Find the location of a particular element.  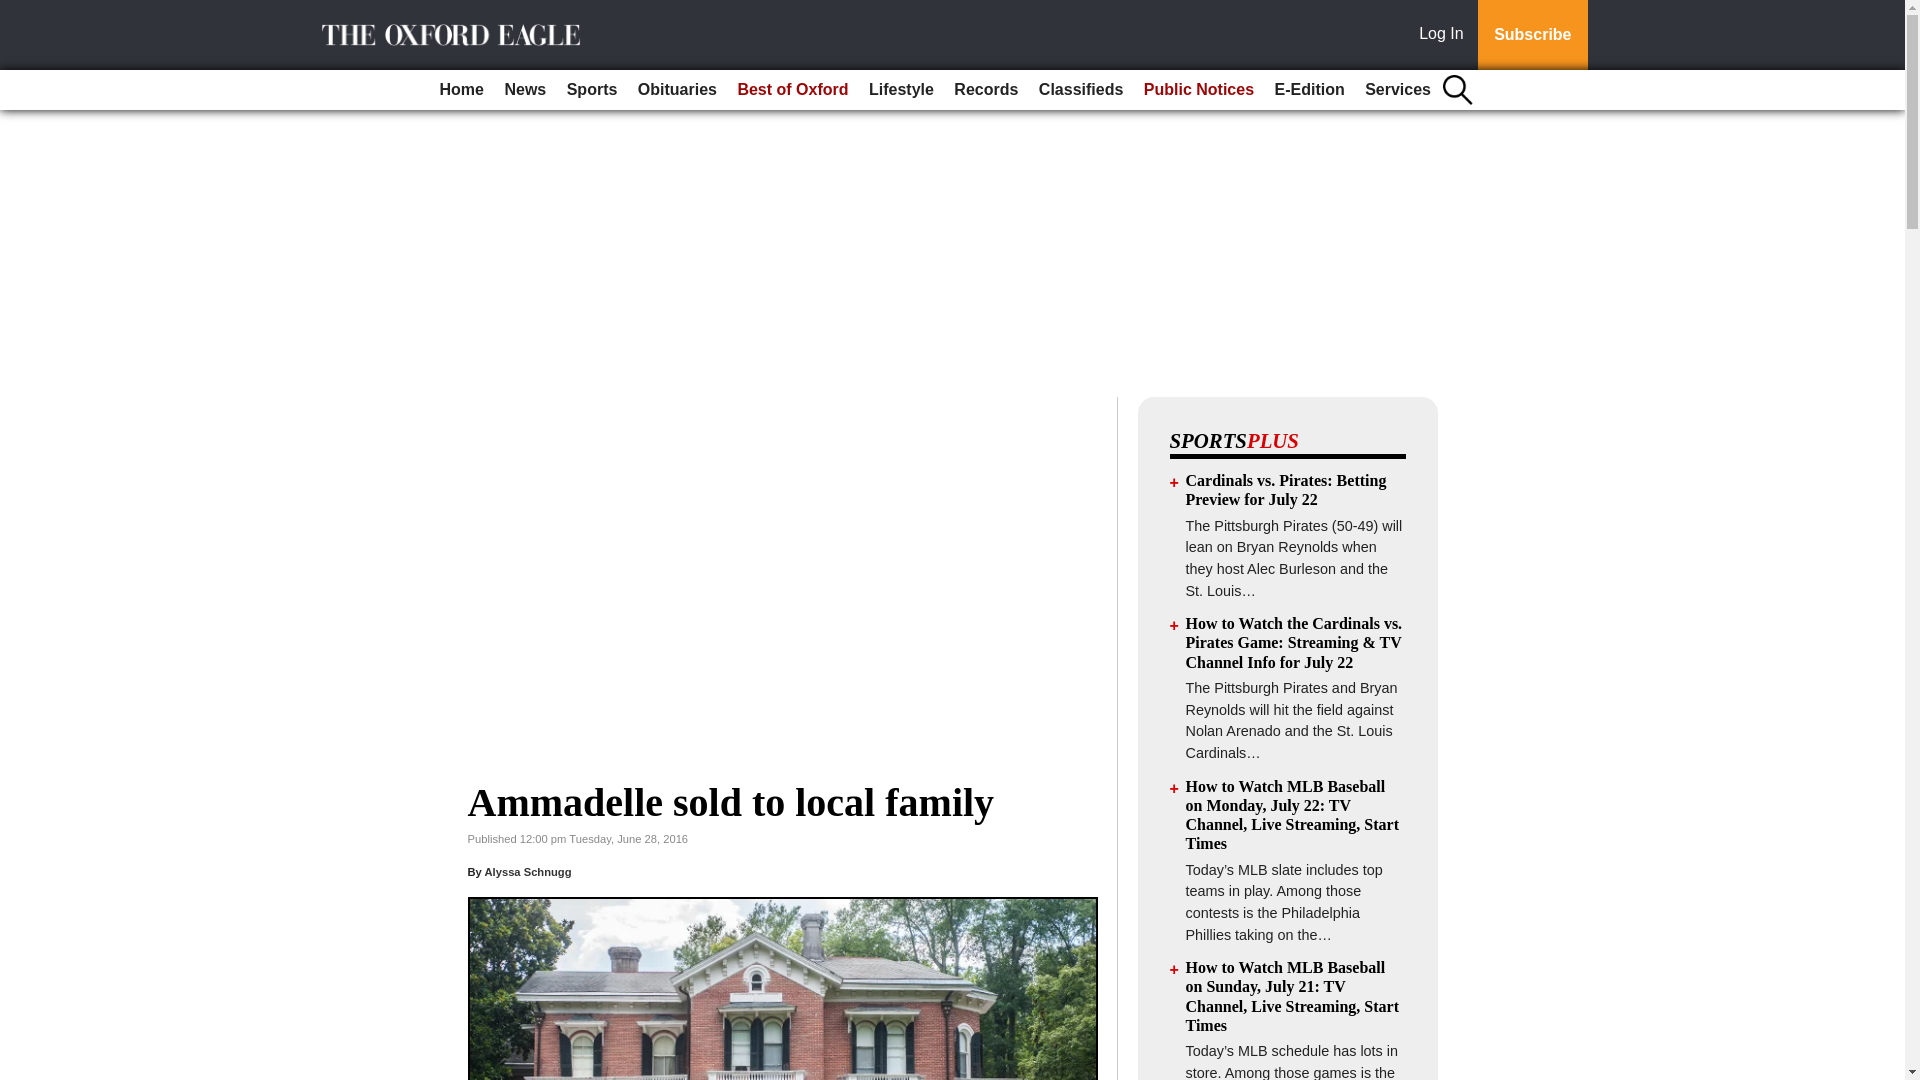

Services is located at coordinates (1398, 90).